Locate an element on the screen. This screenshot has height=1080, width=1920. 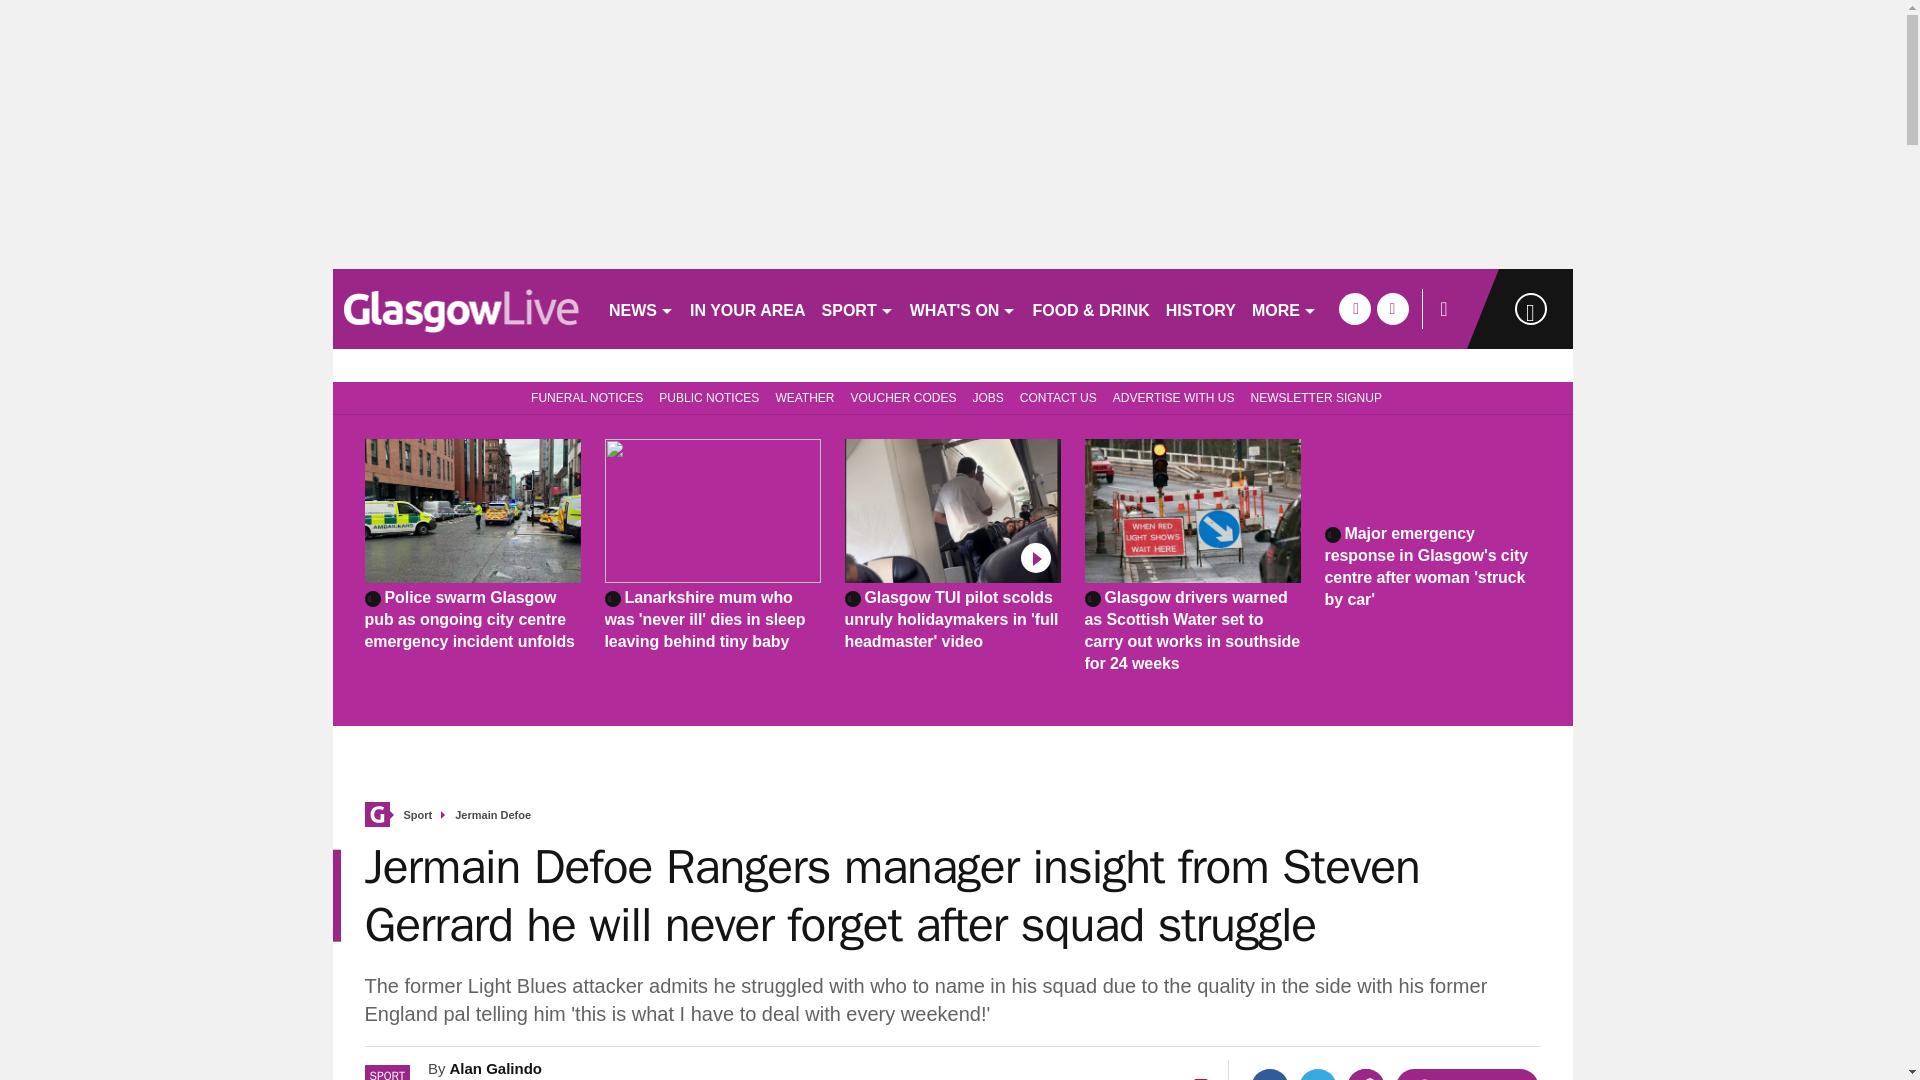
glasgowlive is located at coordinates (462, 308).